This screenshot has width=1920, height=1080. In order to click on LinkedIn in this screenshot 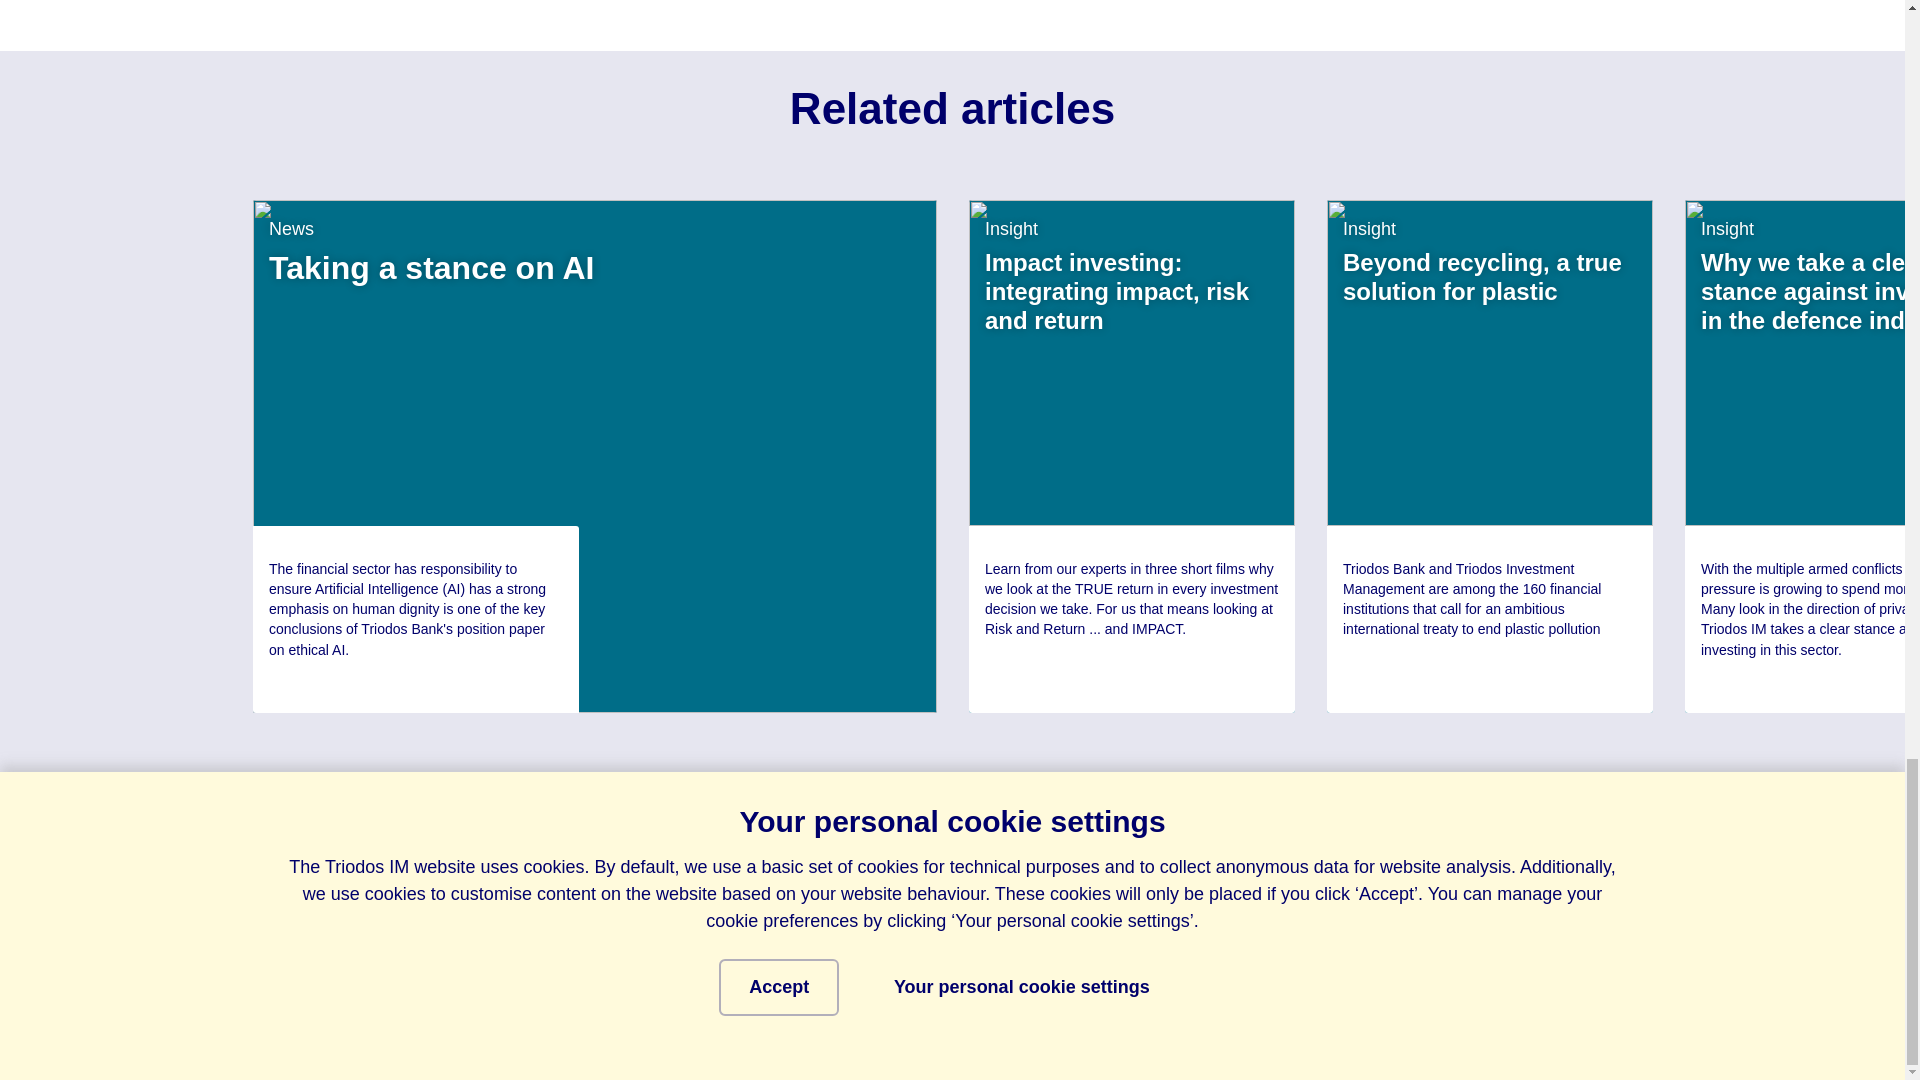, I will do `click(395, 1000)`.